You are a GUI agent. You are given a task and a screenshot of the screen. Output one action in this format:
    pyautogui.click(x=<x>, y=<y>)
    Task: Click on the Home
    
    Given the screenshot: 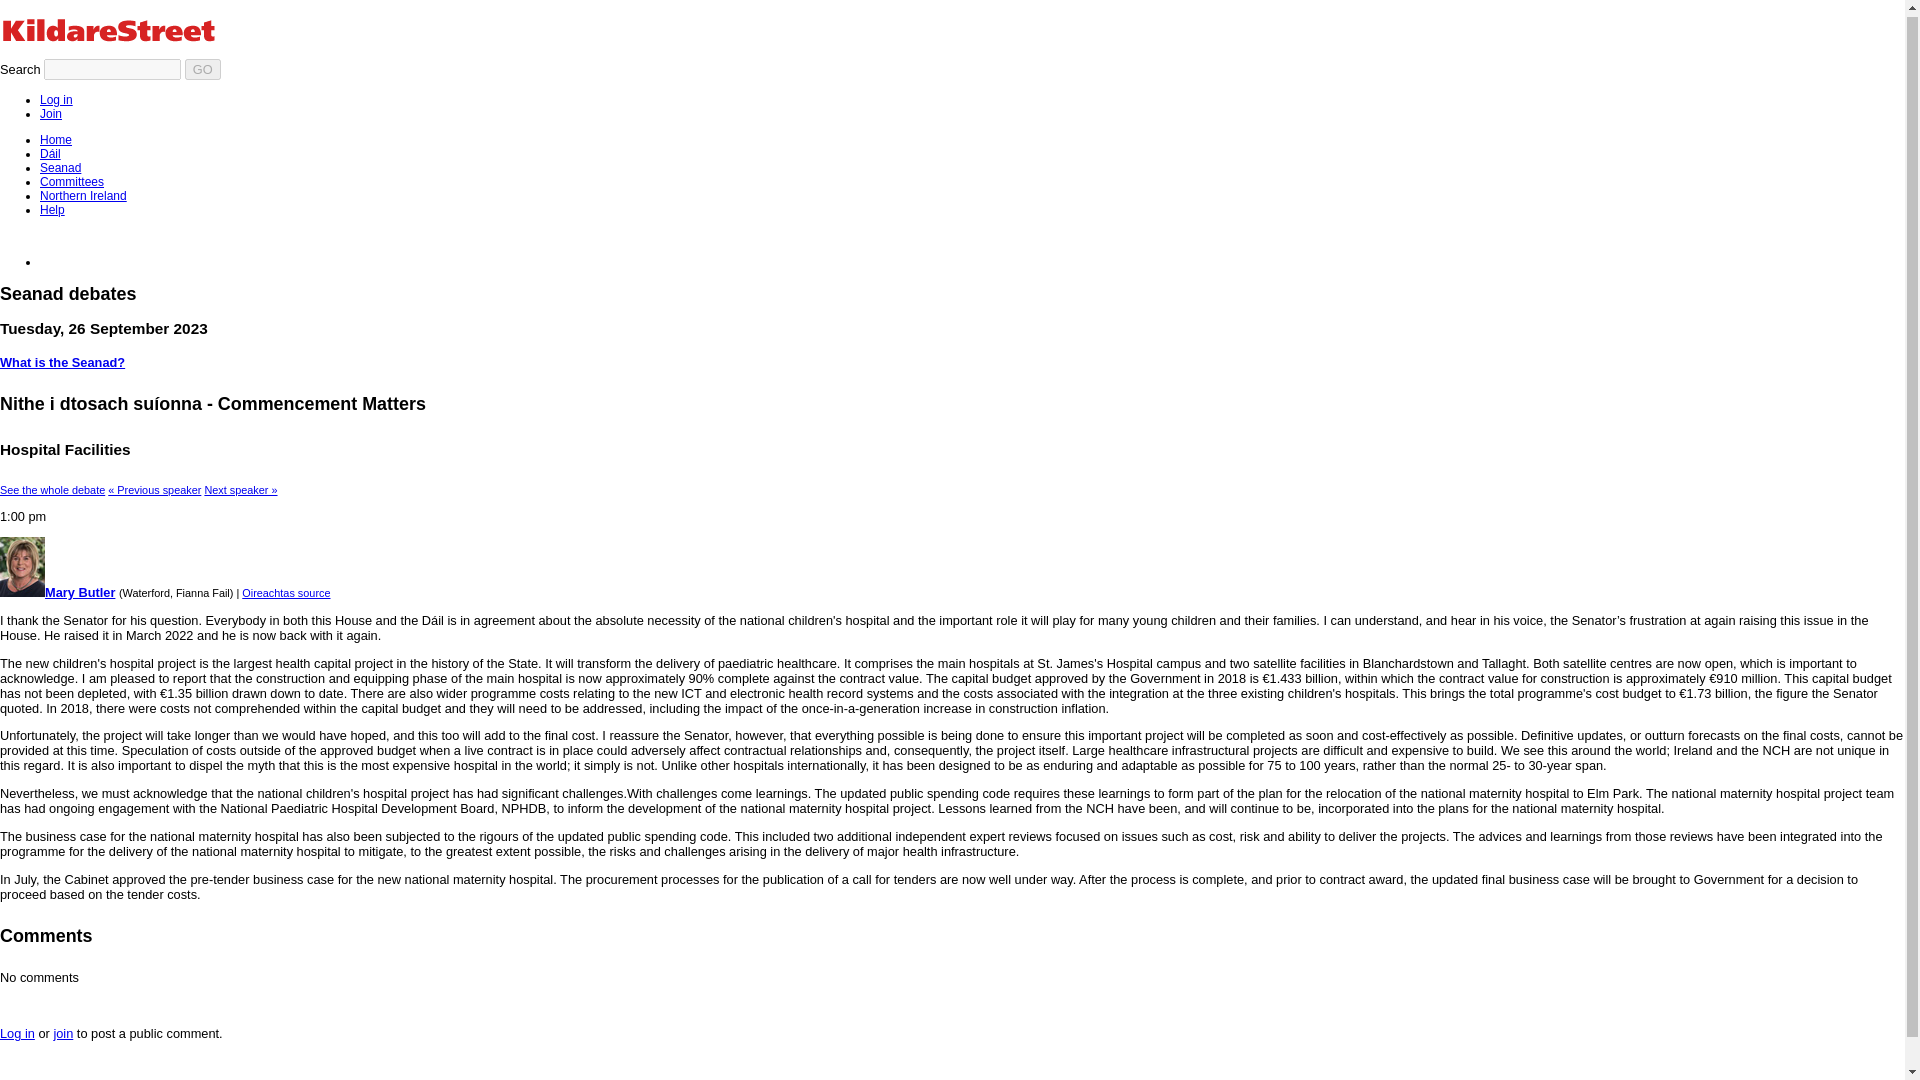 What is the action you would take?
    pyautogui.click(x=56, y=139)
    